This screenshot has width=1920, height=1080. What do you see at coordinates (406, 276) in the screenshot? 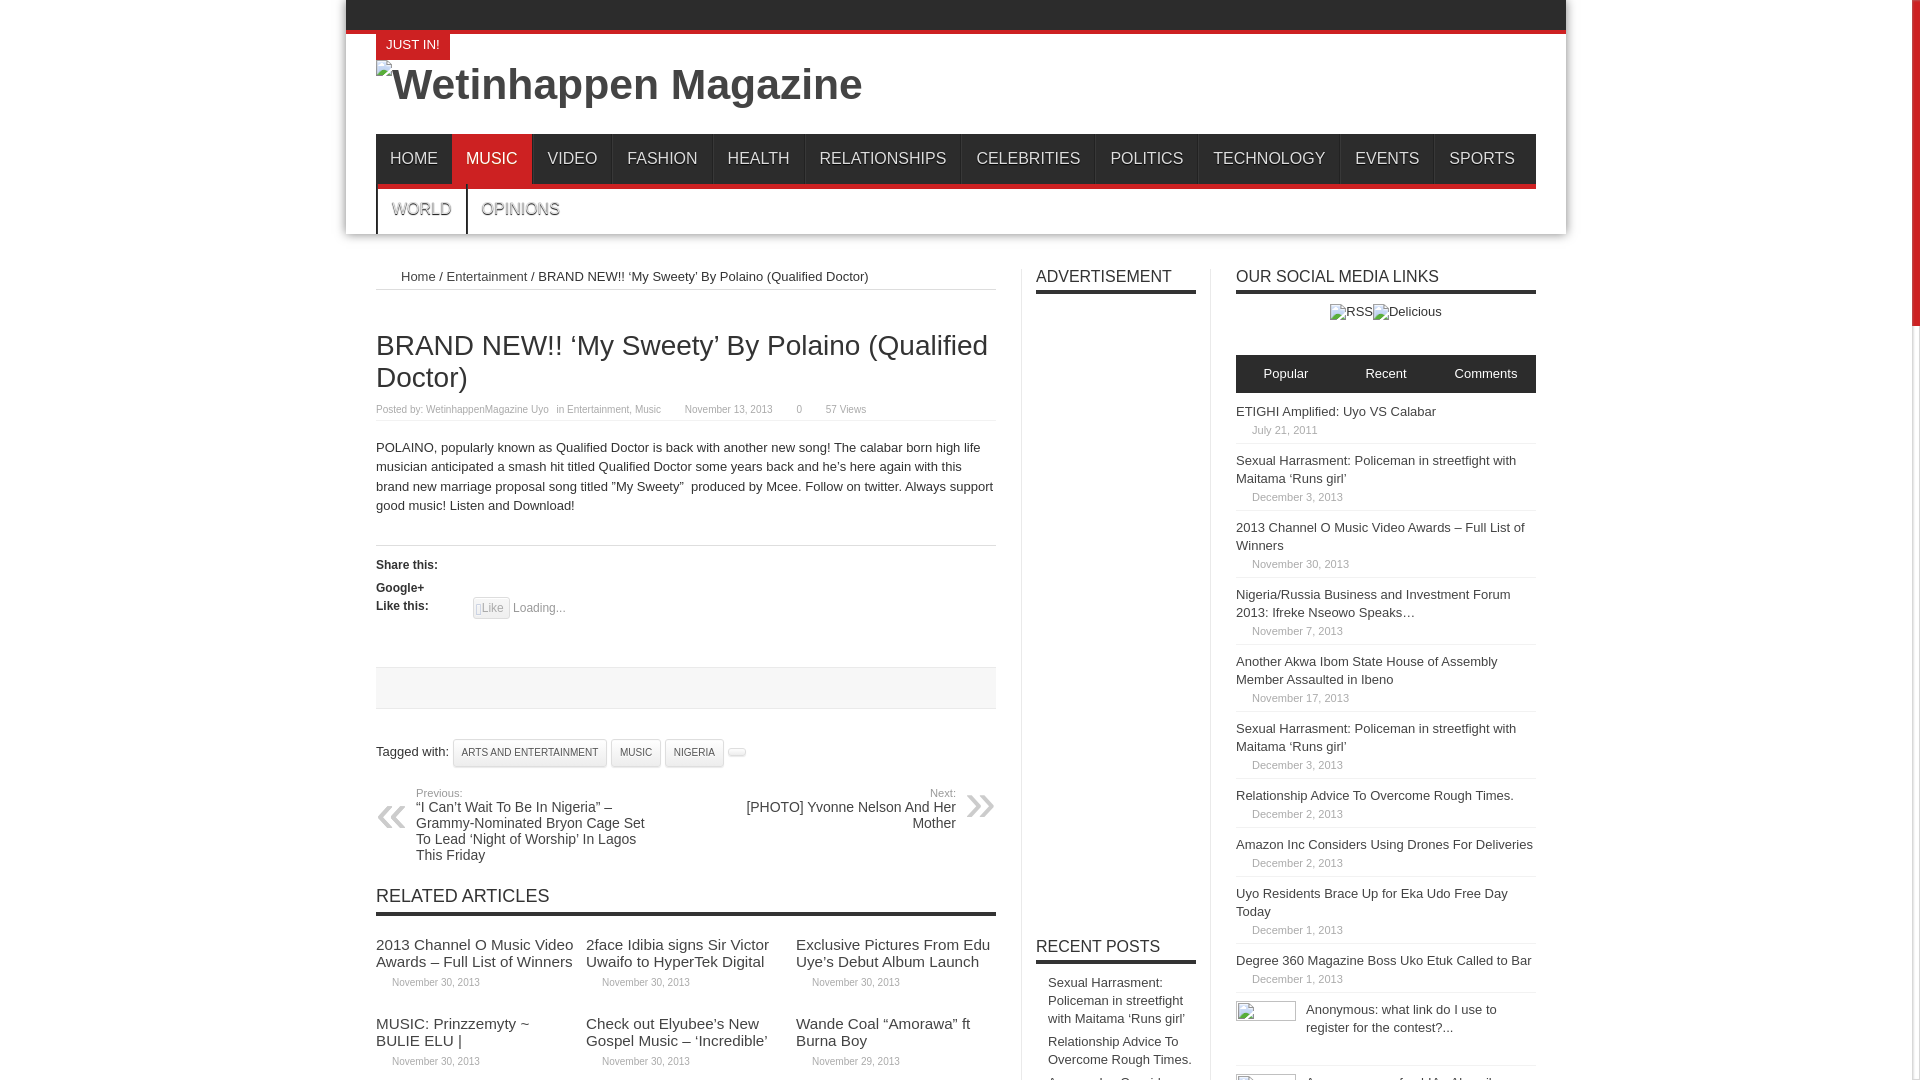
I see `Home` at bounding box center [406, 276].